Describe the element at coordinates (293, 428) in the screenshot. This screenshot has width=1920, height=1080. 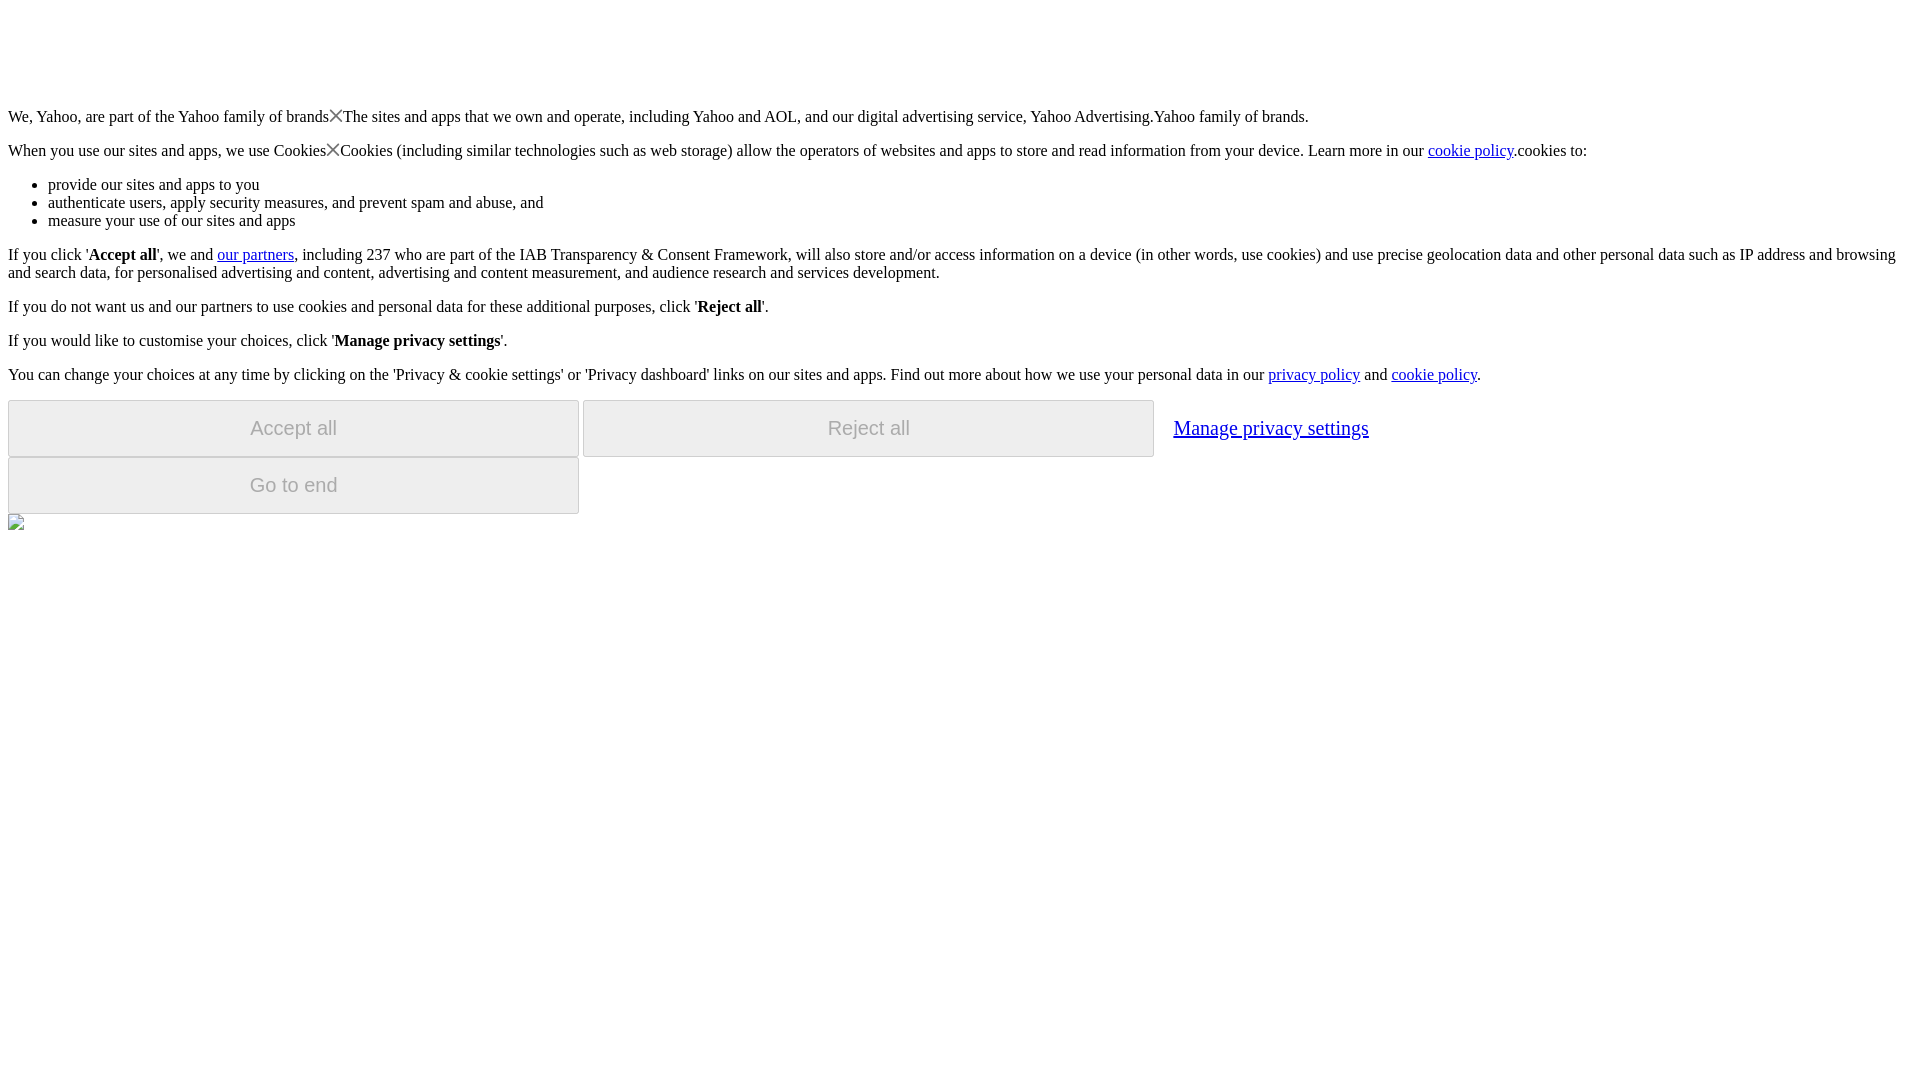
I see `Accept all` at that location.